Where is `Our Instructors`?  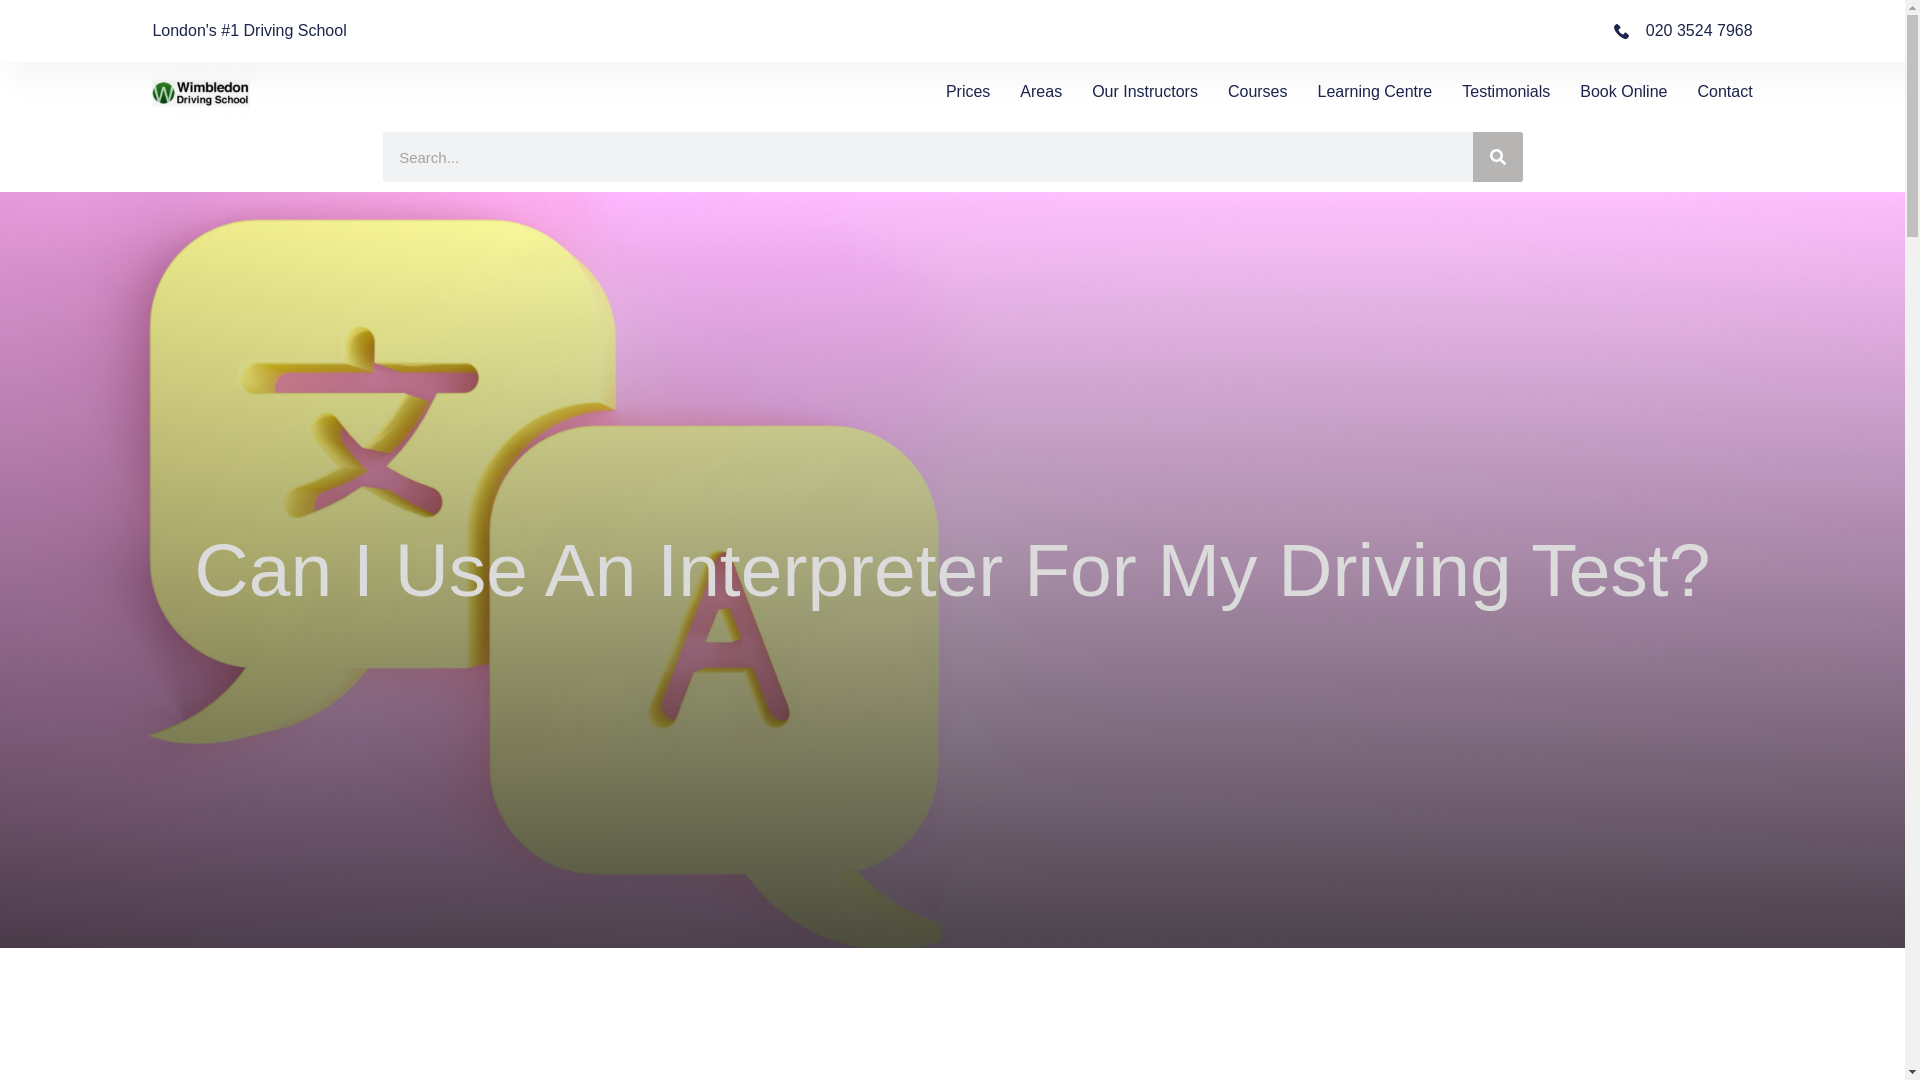 Our Instructors is located at coordinates (1145, 91).